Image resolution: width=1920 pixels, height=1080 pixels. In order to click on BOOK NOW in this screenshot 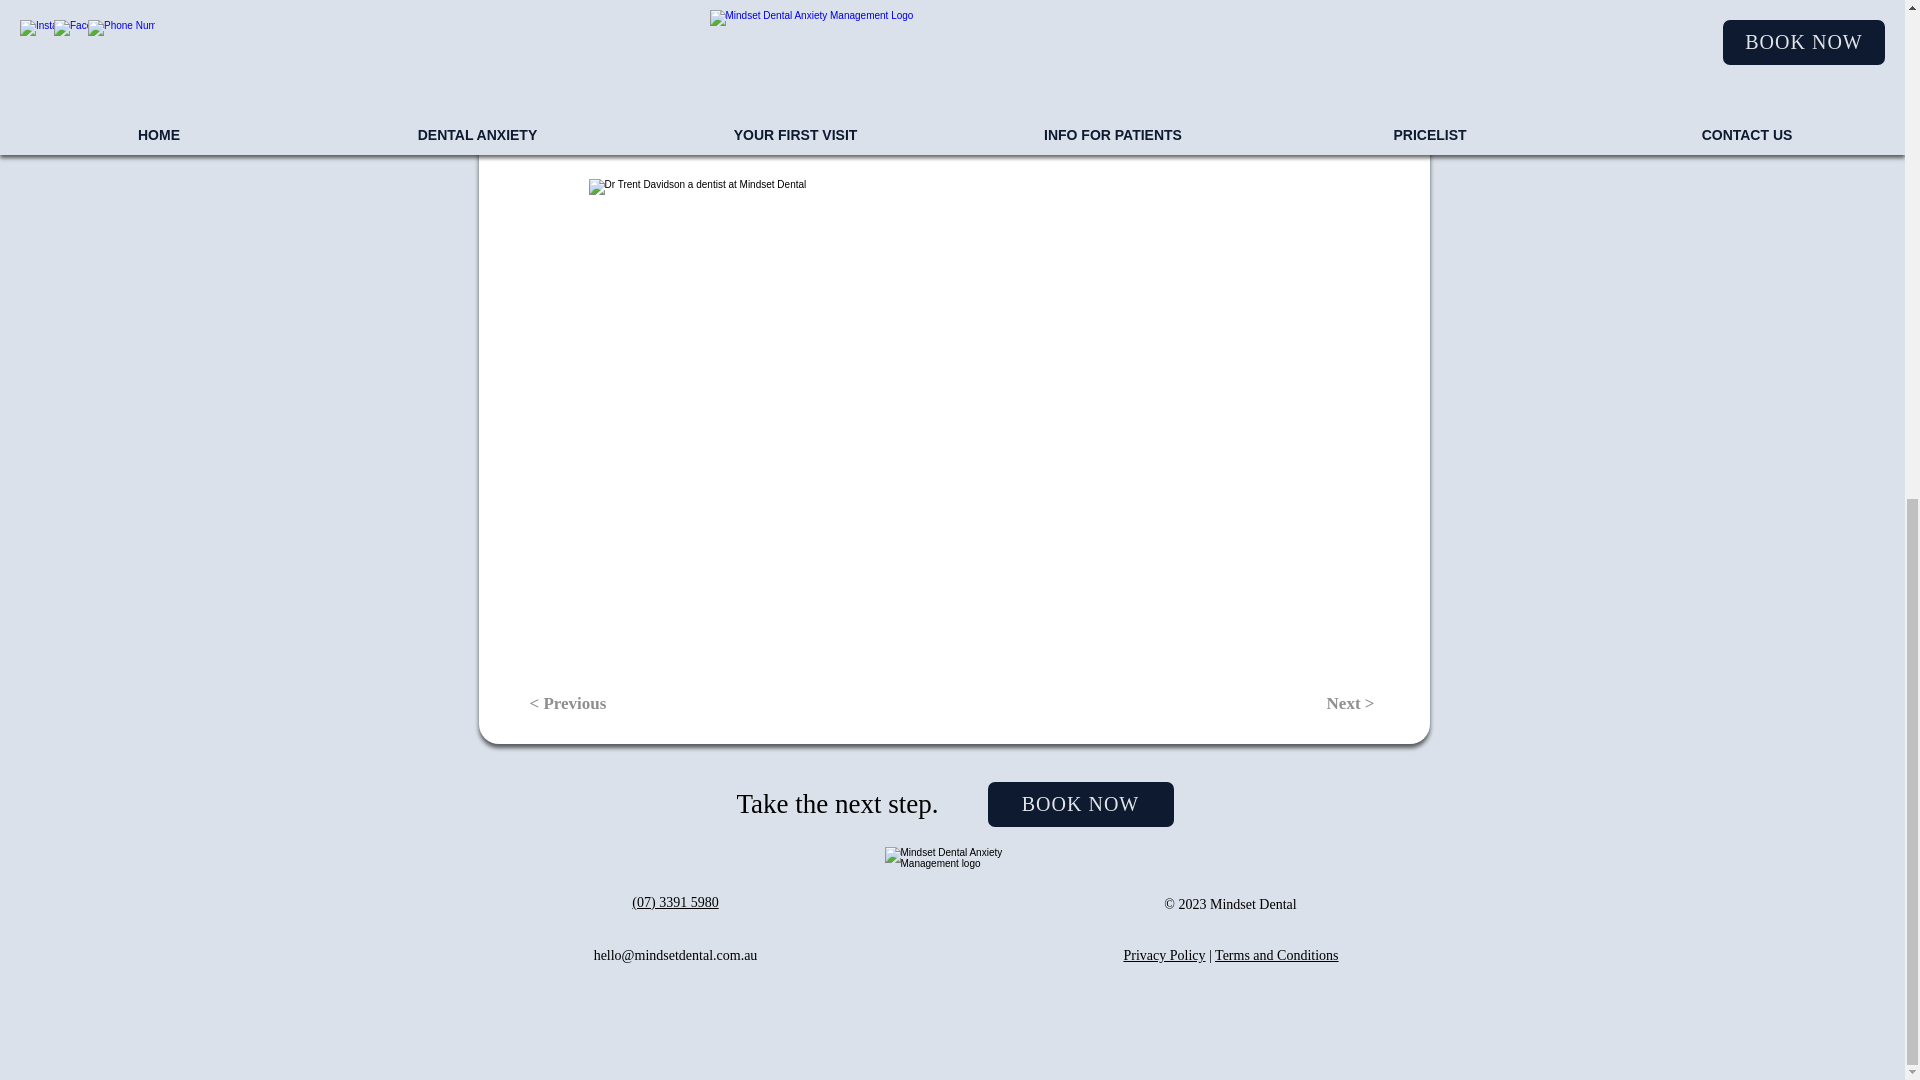, I will do `click(1080, 804)`.